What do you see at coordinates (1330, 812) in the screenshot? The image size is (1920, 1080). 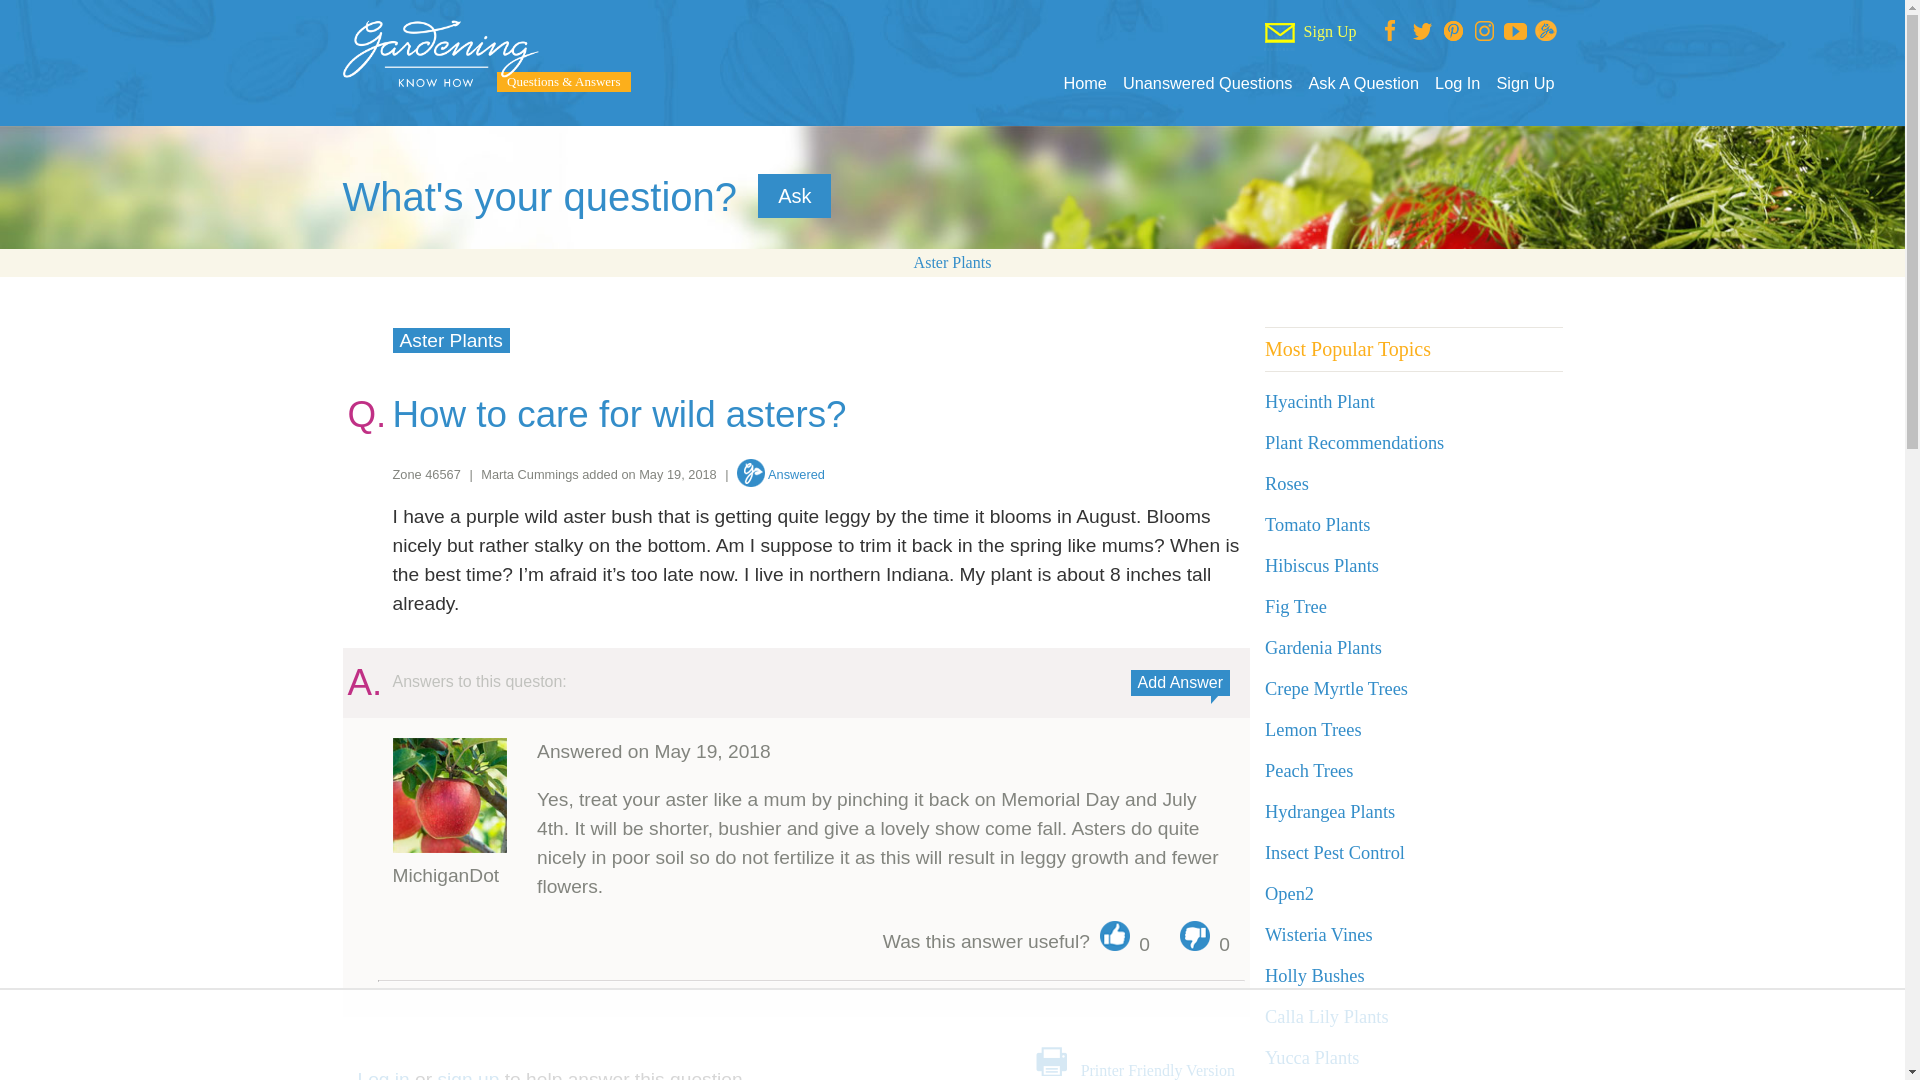 I see `Hydrangea Plants` at bounding box center [1330, 812].